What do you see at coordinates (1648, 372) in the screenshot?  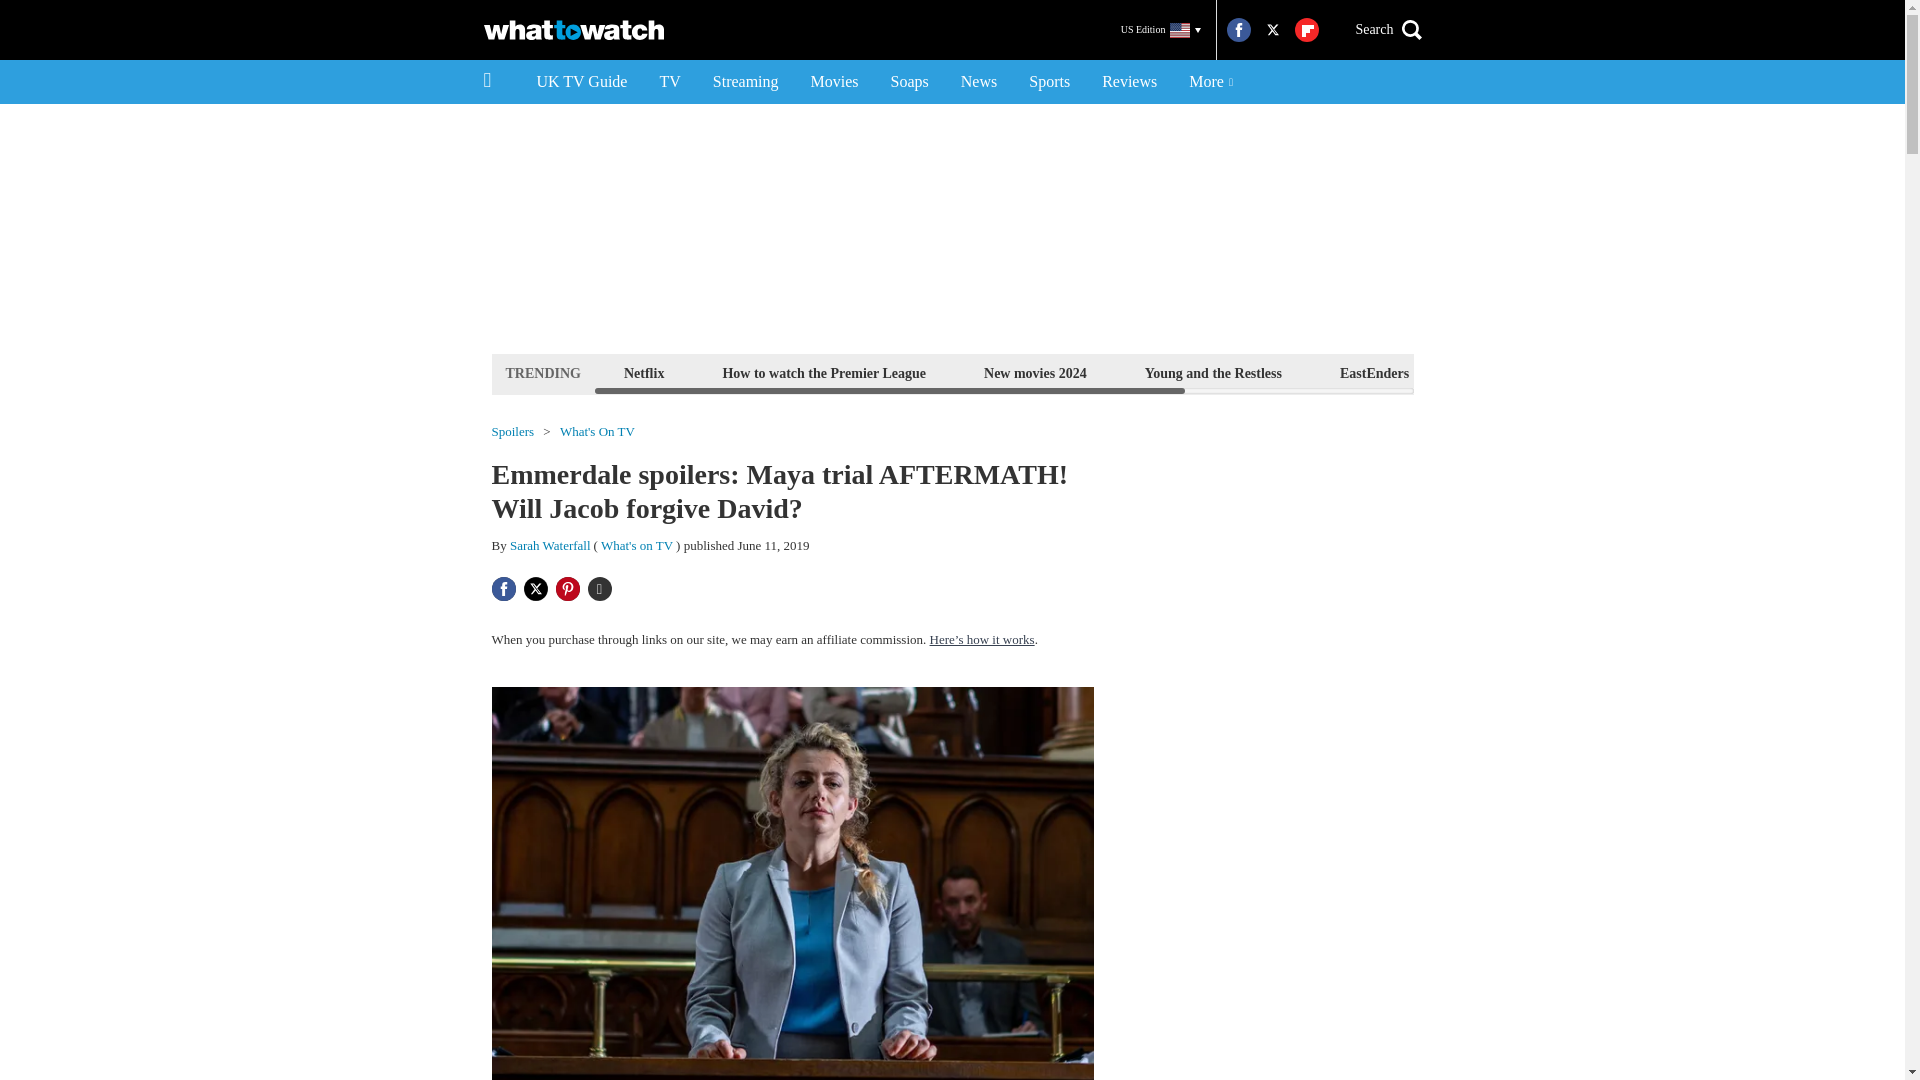 I see `Coronation Street` at bounding box center [1648, 372].